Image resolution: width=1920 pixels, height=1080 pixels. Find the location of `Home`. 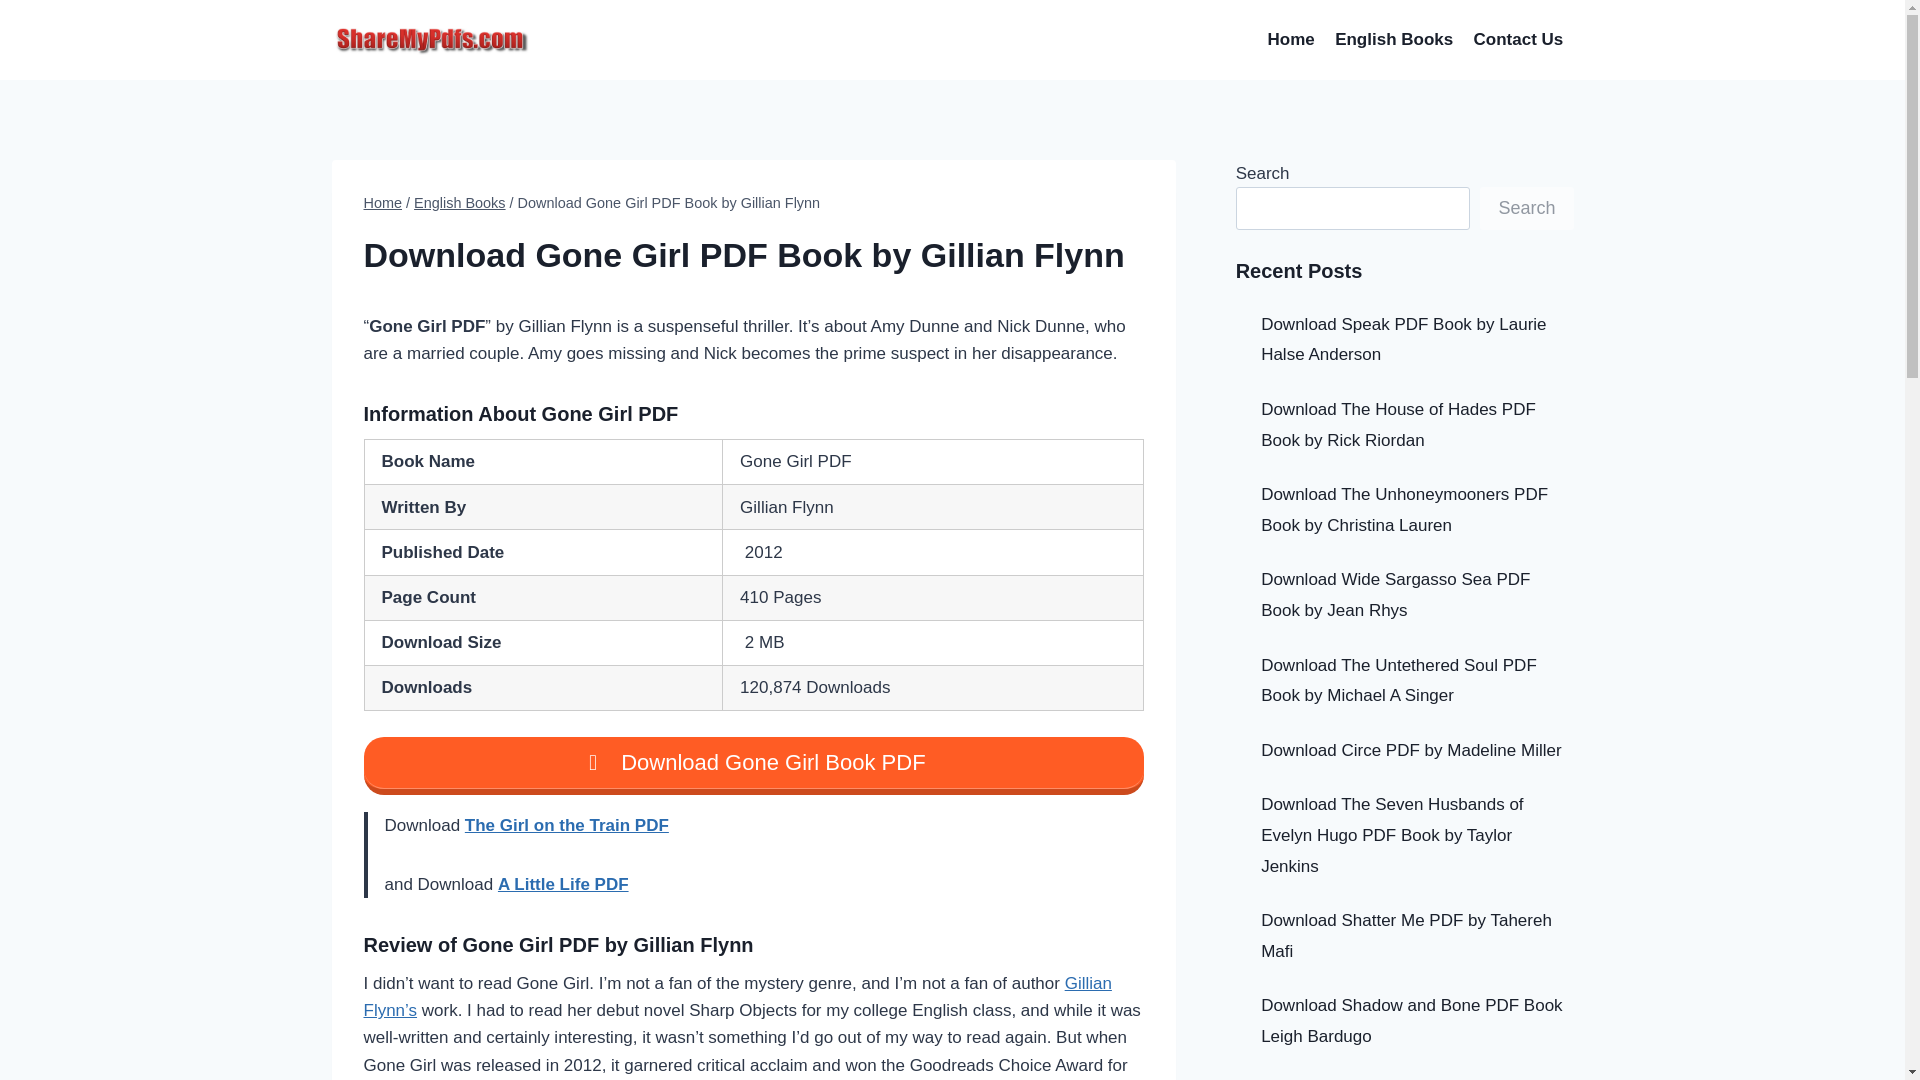

Home is located at coordinates (384, 202).